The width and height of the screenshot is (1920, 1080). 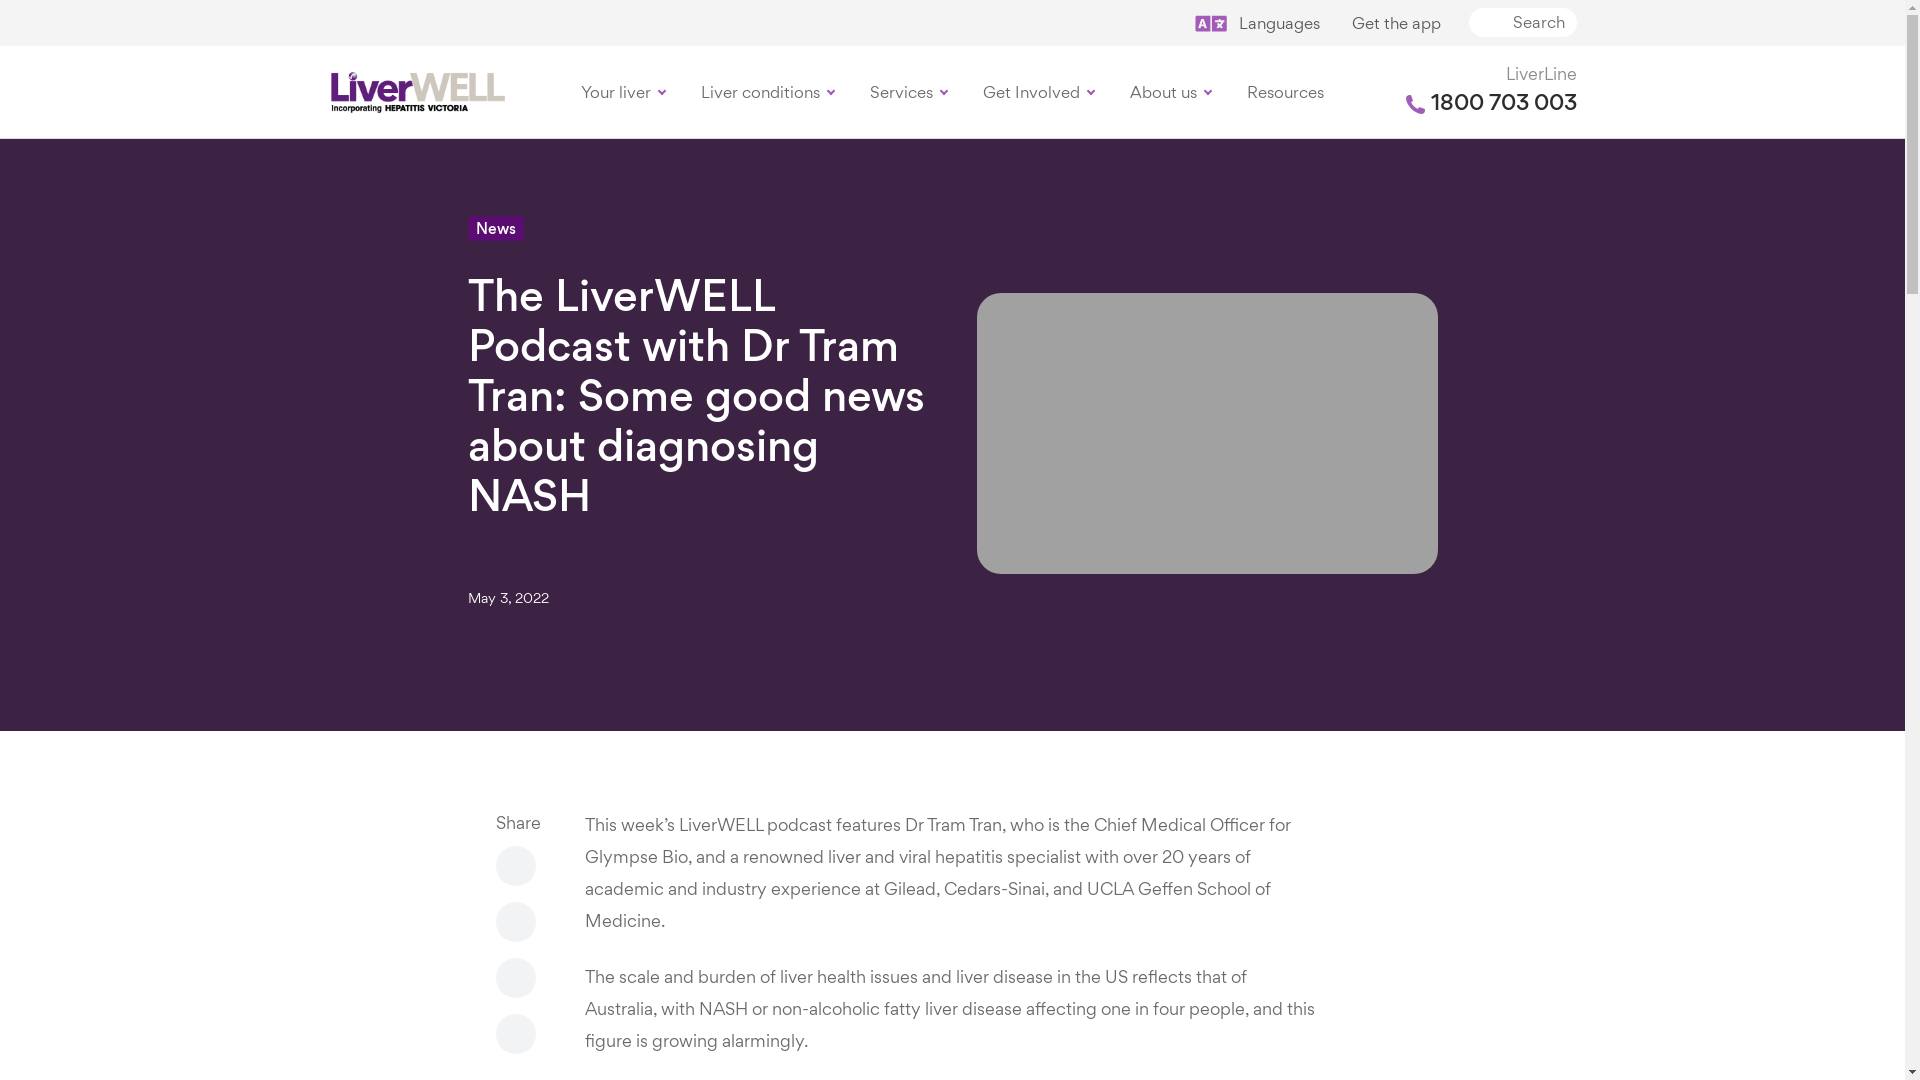 What do you see at coordinates (1492, 104) in the screenshot?
I see `1800 703 003` at bounding box center [1492, 104].